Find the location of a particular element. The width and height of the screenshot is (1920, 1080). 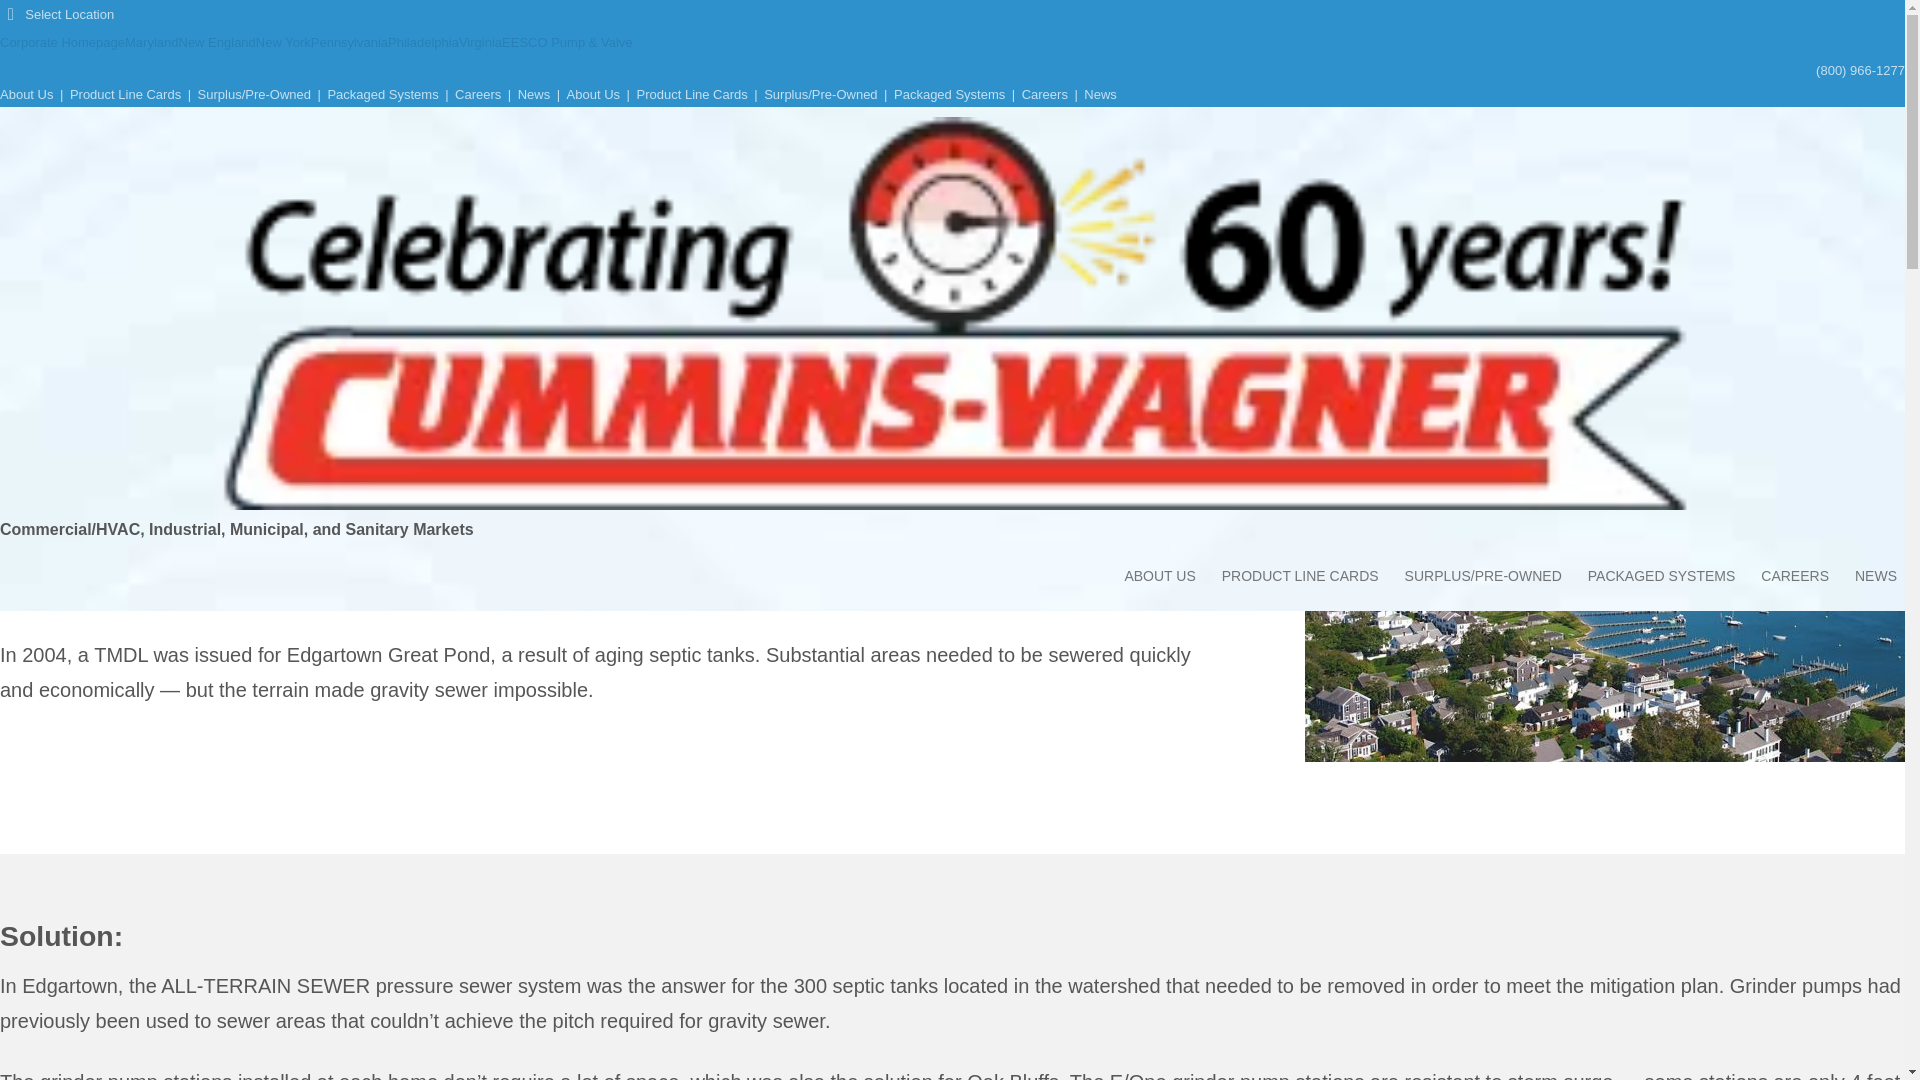

New York is located at coordinates (283, 42).